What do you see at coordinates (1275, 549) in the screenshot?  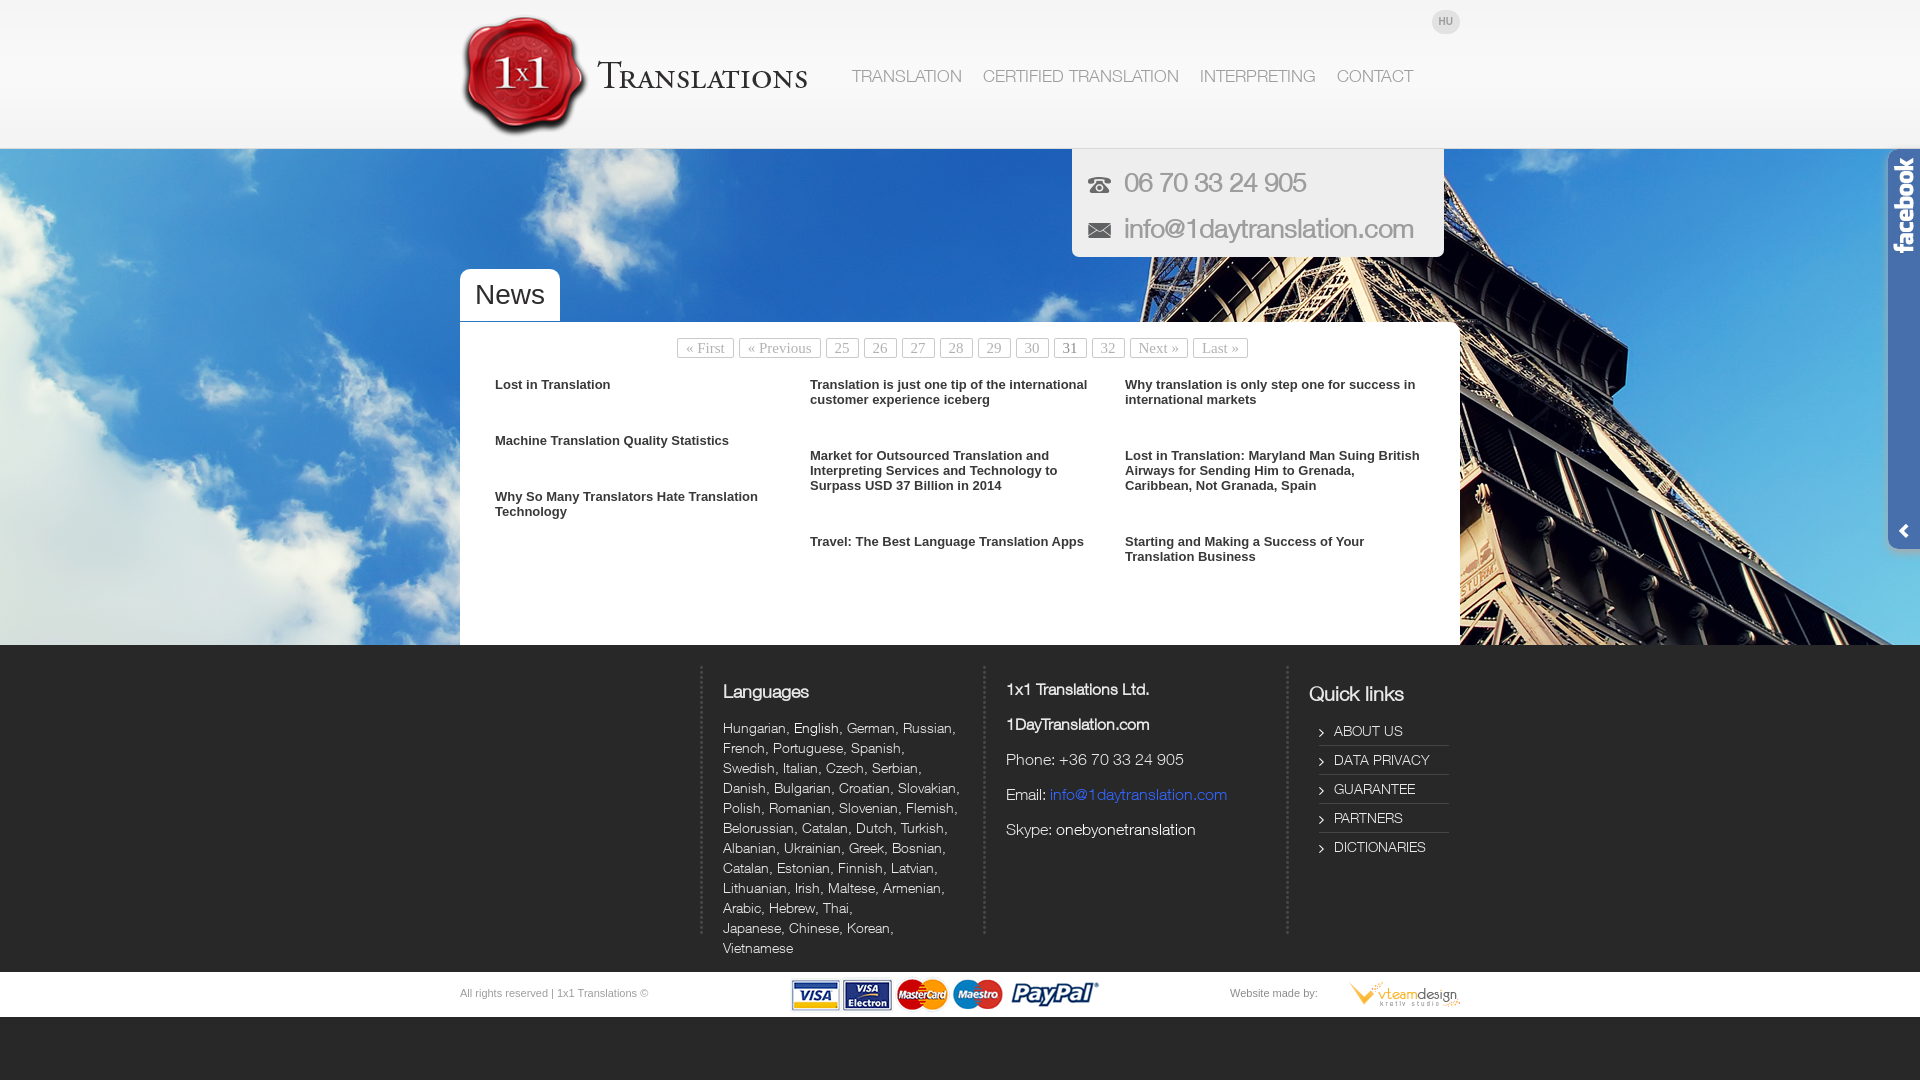 I see `Starting and Making a Success of Your Translation Business` at bounding box center [1275, 549].